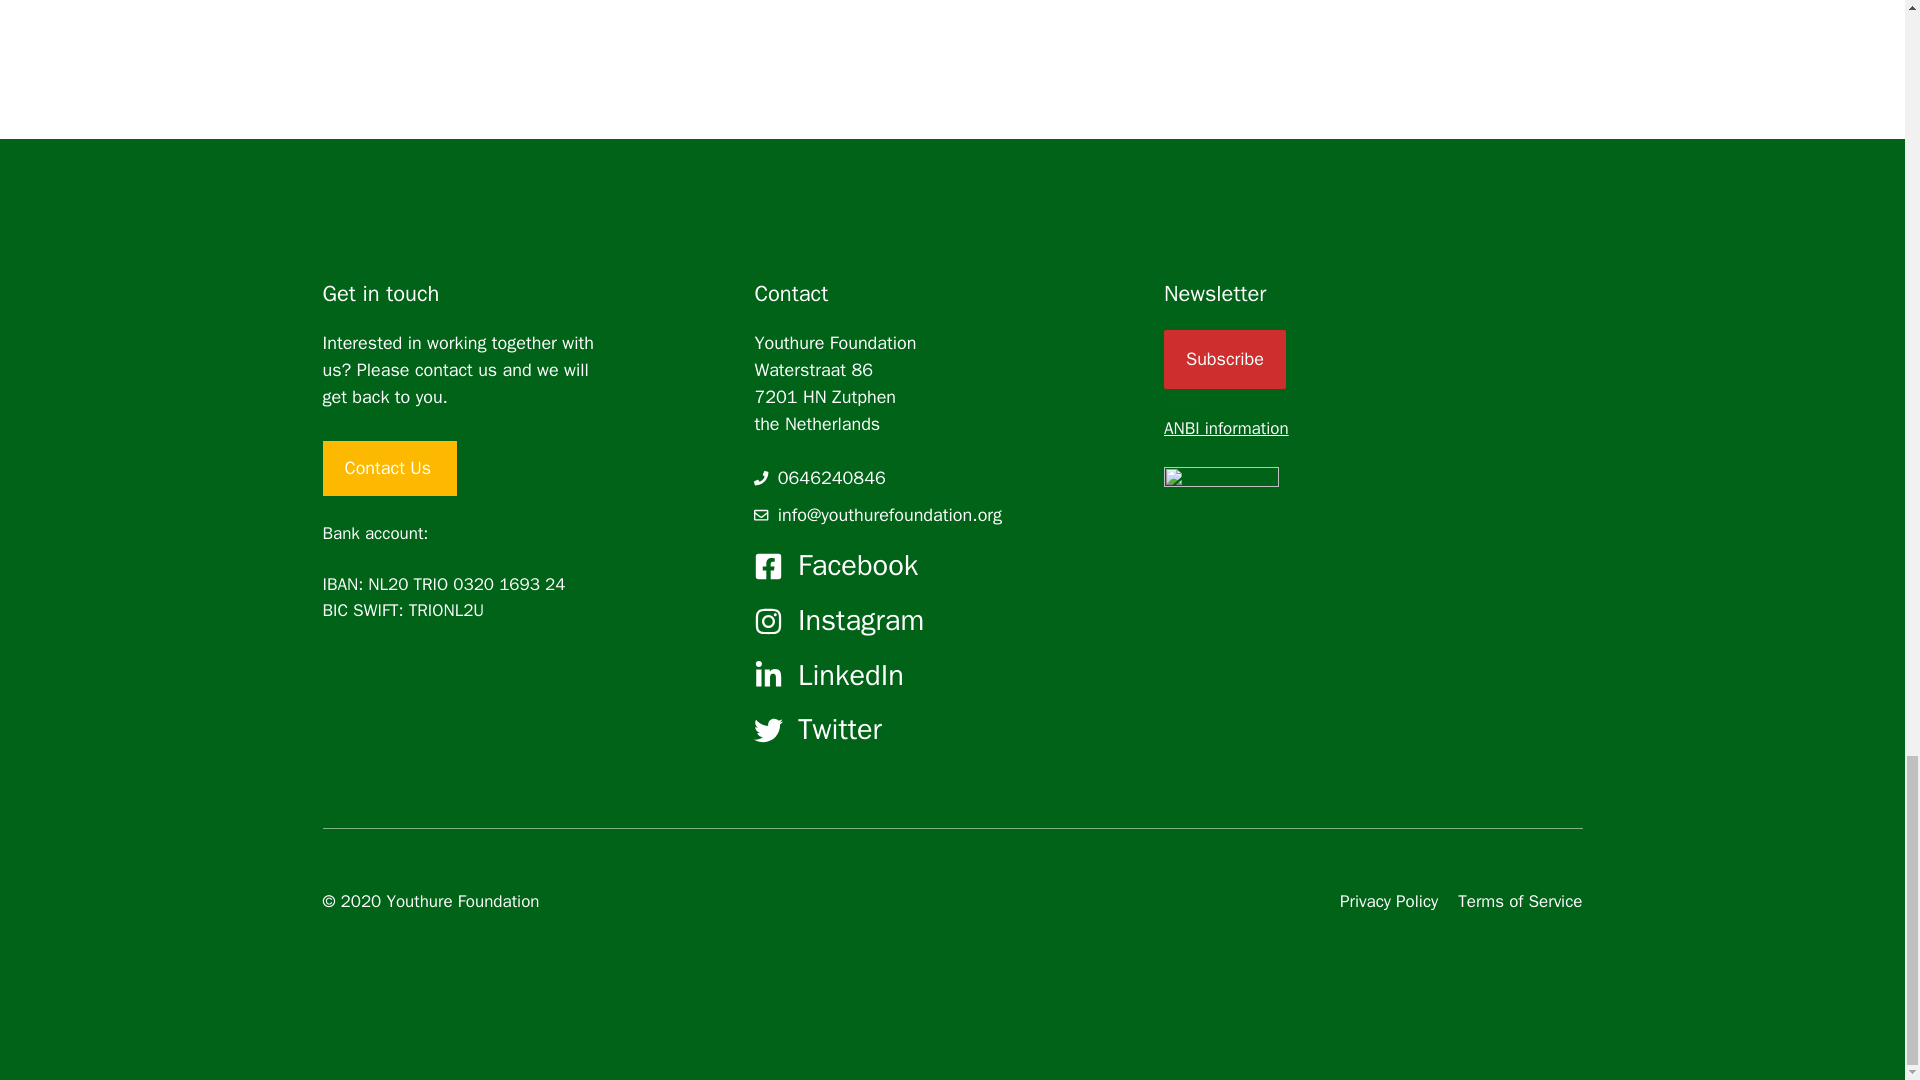 The height and width of the screenshot is (1080, 1920). Describe the element at coordinates (860, 620) in the screenshot. I see `Instagram` at that location.